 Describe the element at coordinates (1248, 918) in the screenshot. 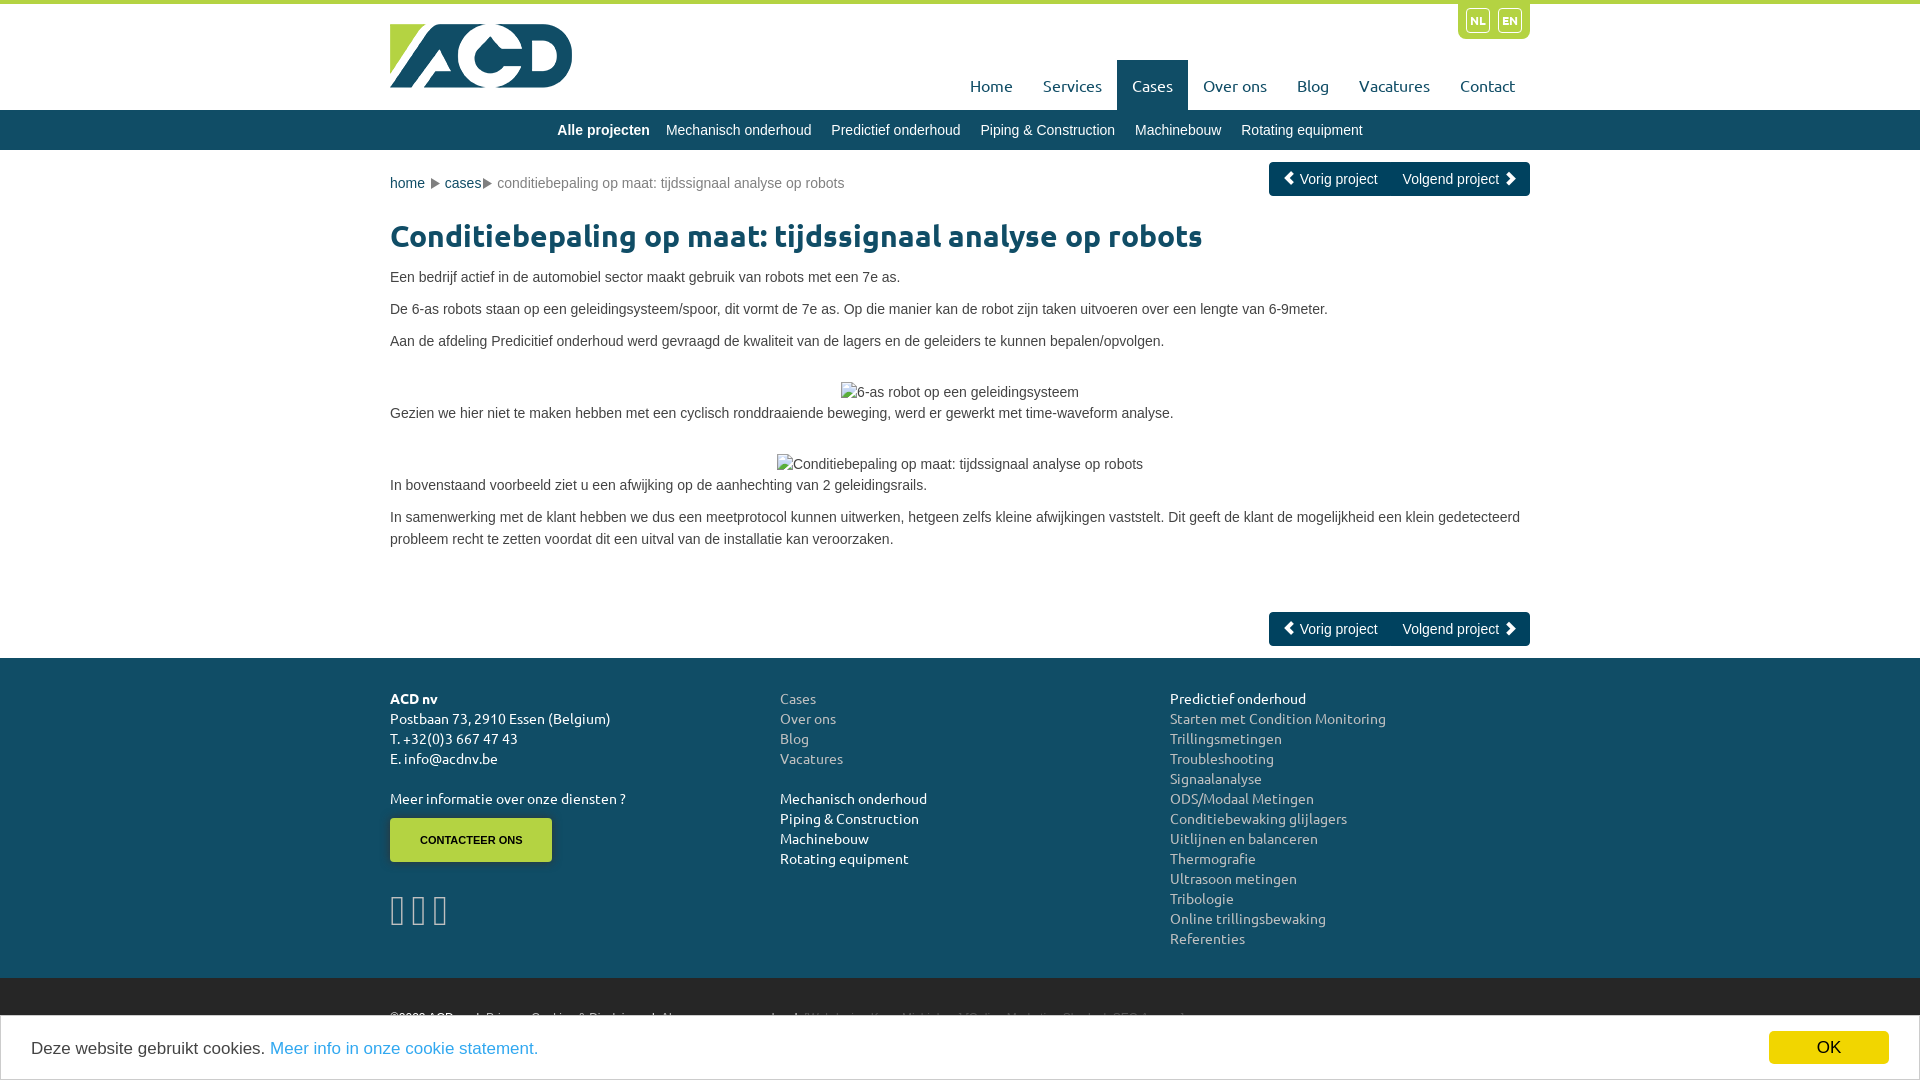

I see `Online trillingsbewaking` at that location.